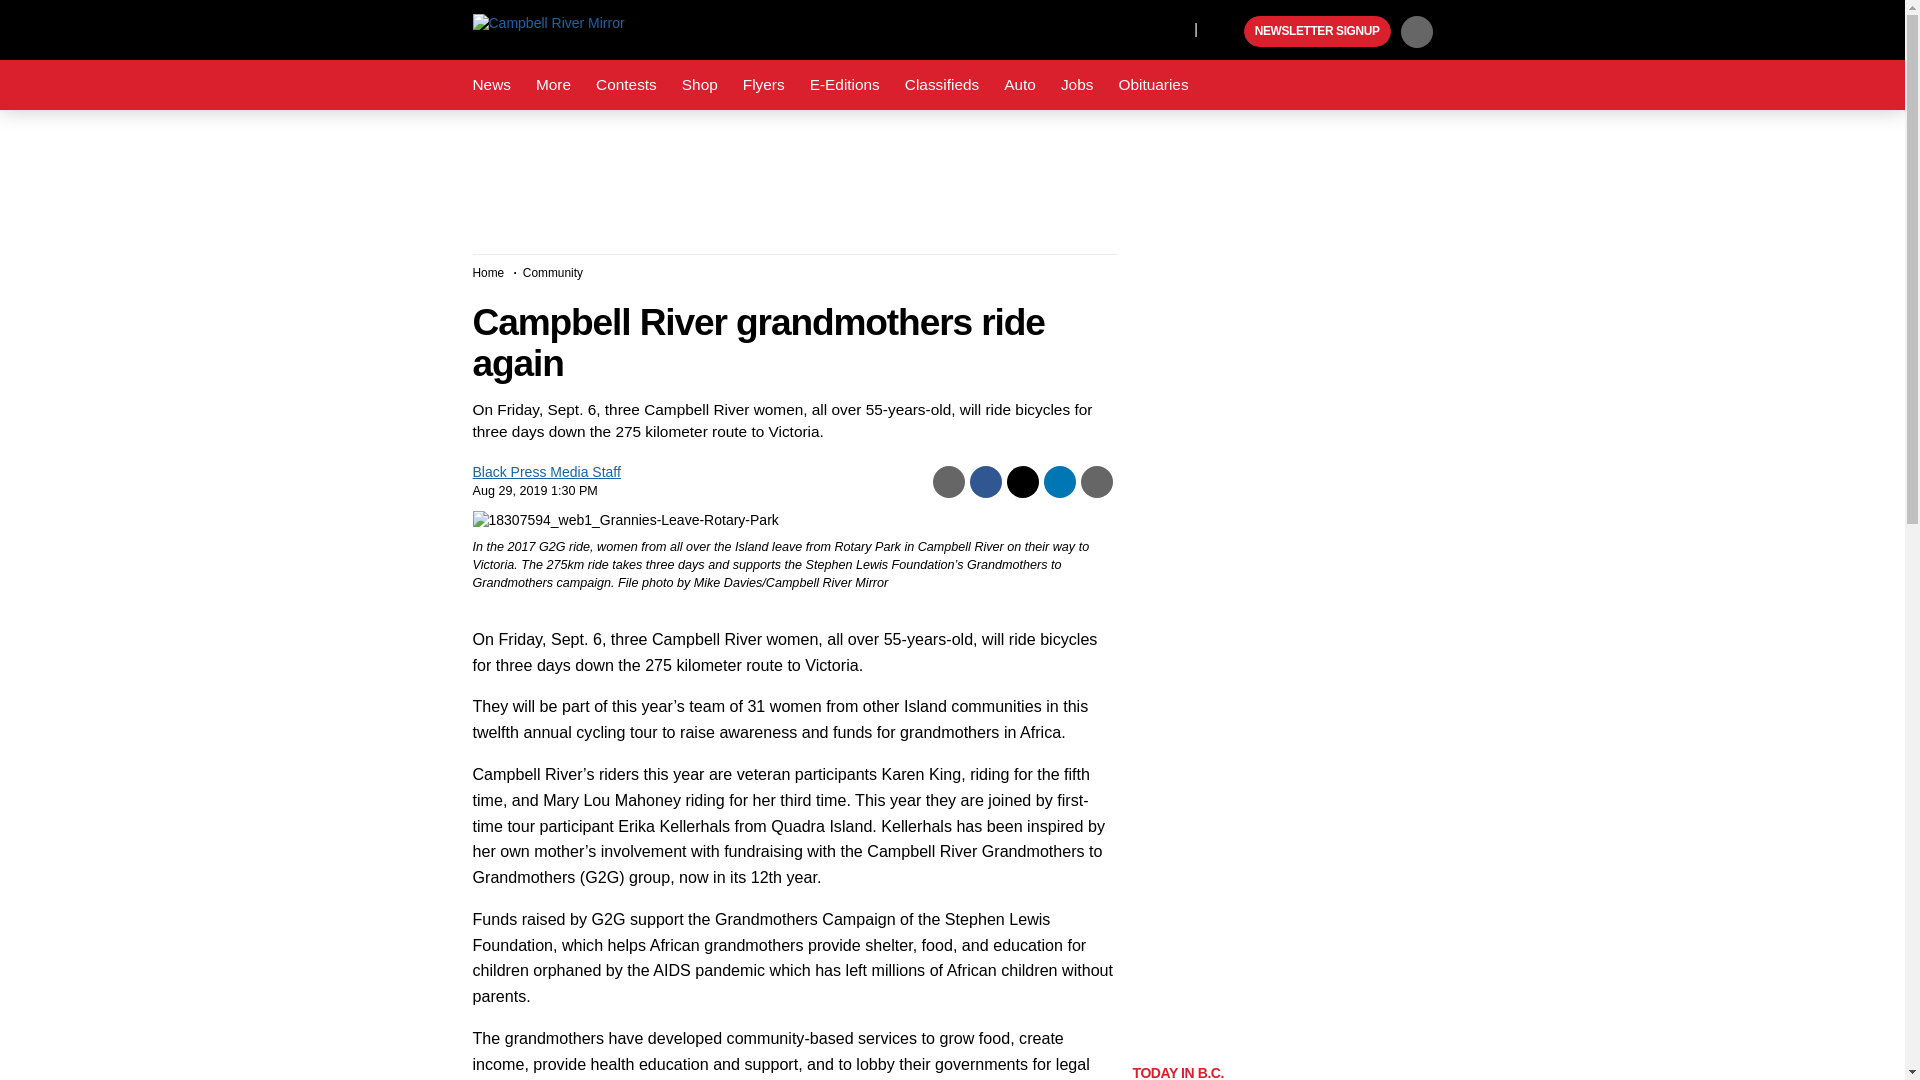  What do you see at coordinates (1226, 32) in the screenshot?
I see `Play` at bounding box center [1226, 32].